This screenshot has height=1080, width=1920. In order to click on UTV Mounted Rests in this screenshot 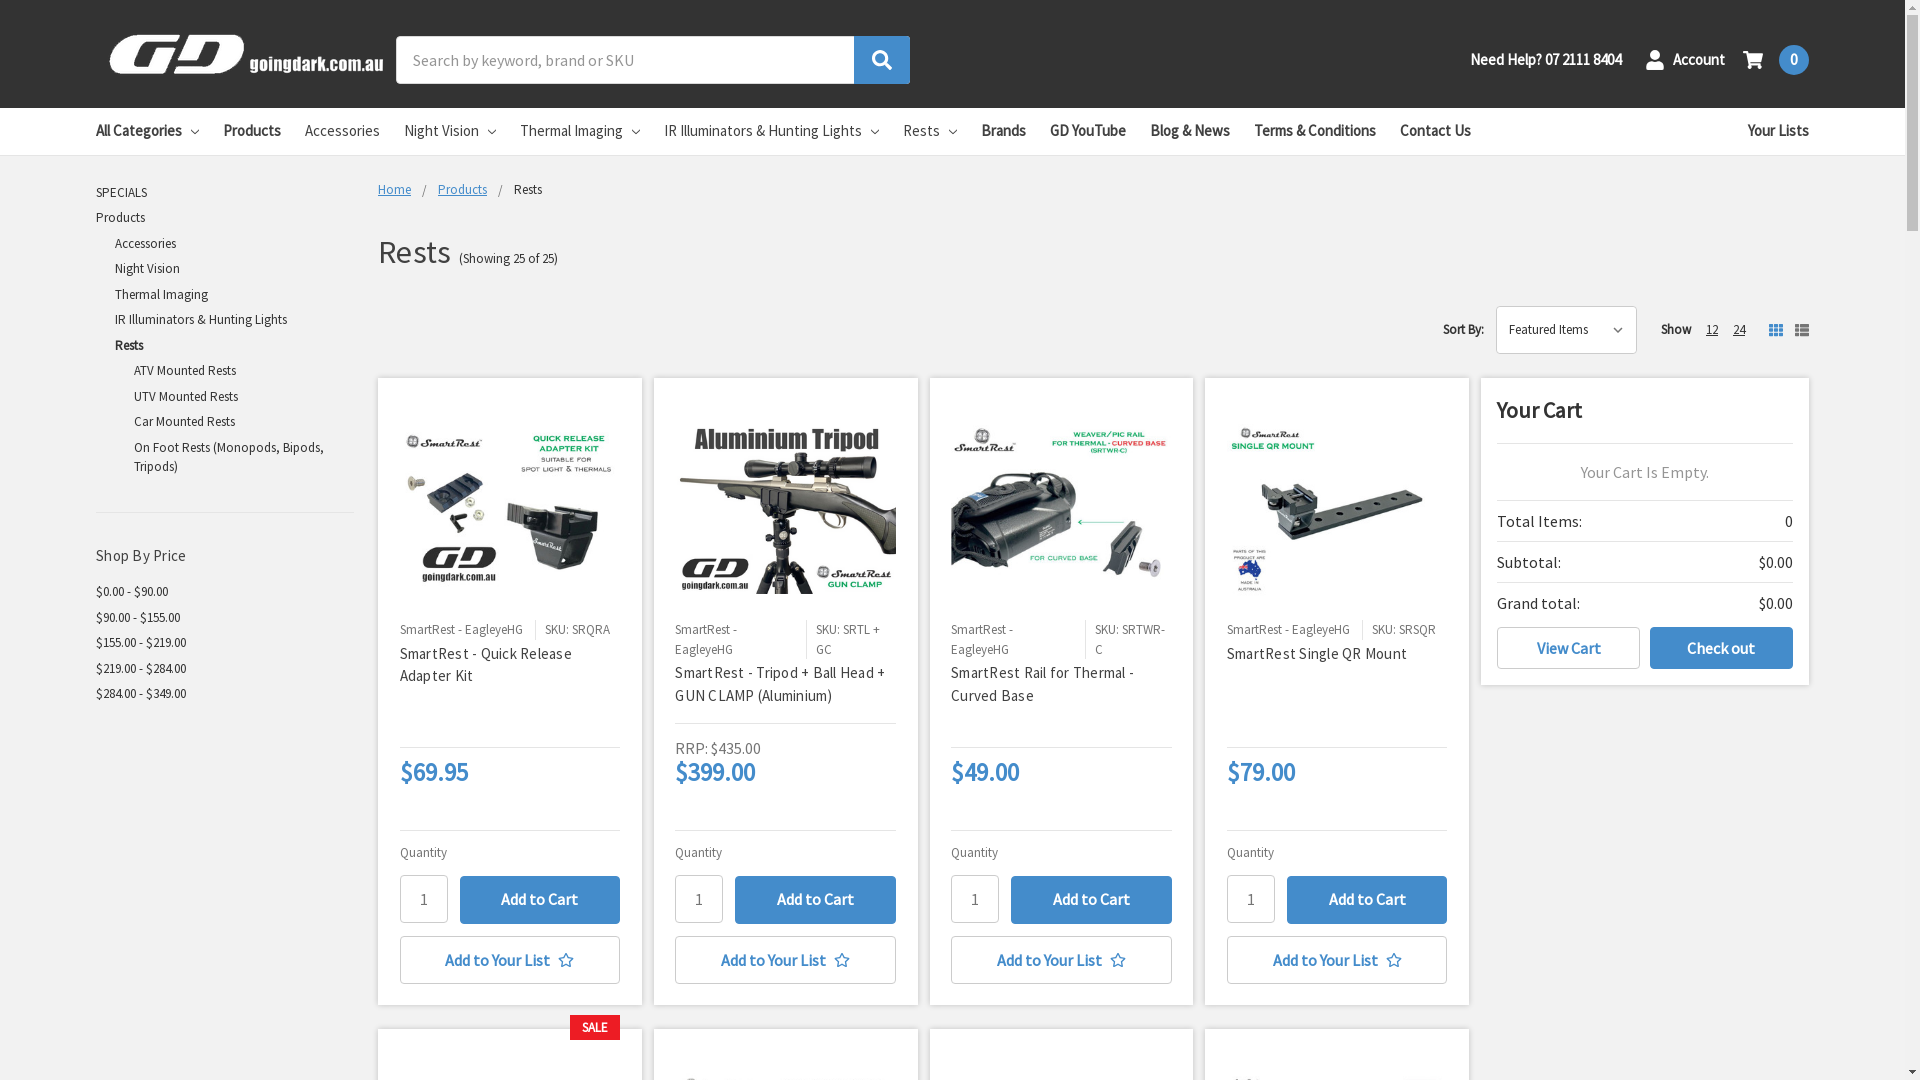, I will do `click(244, 397)`.